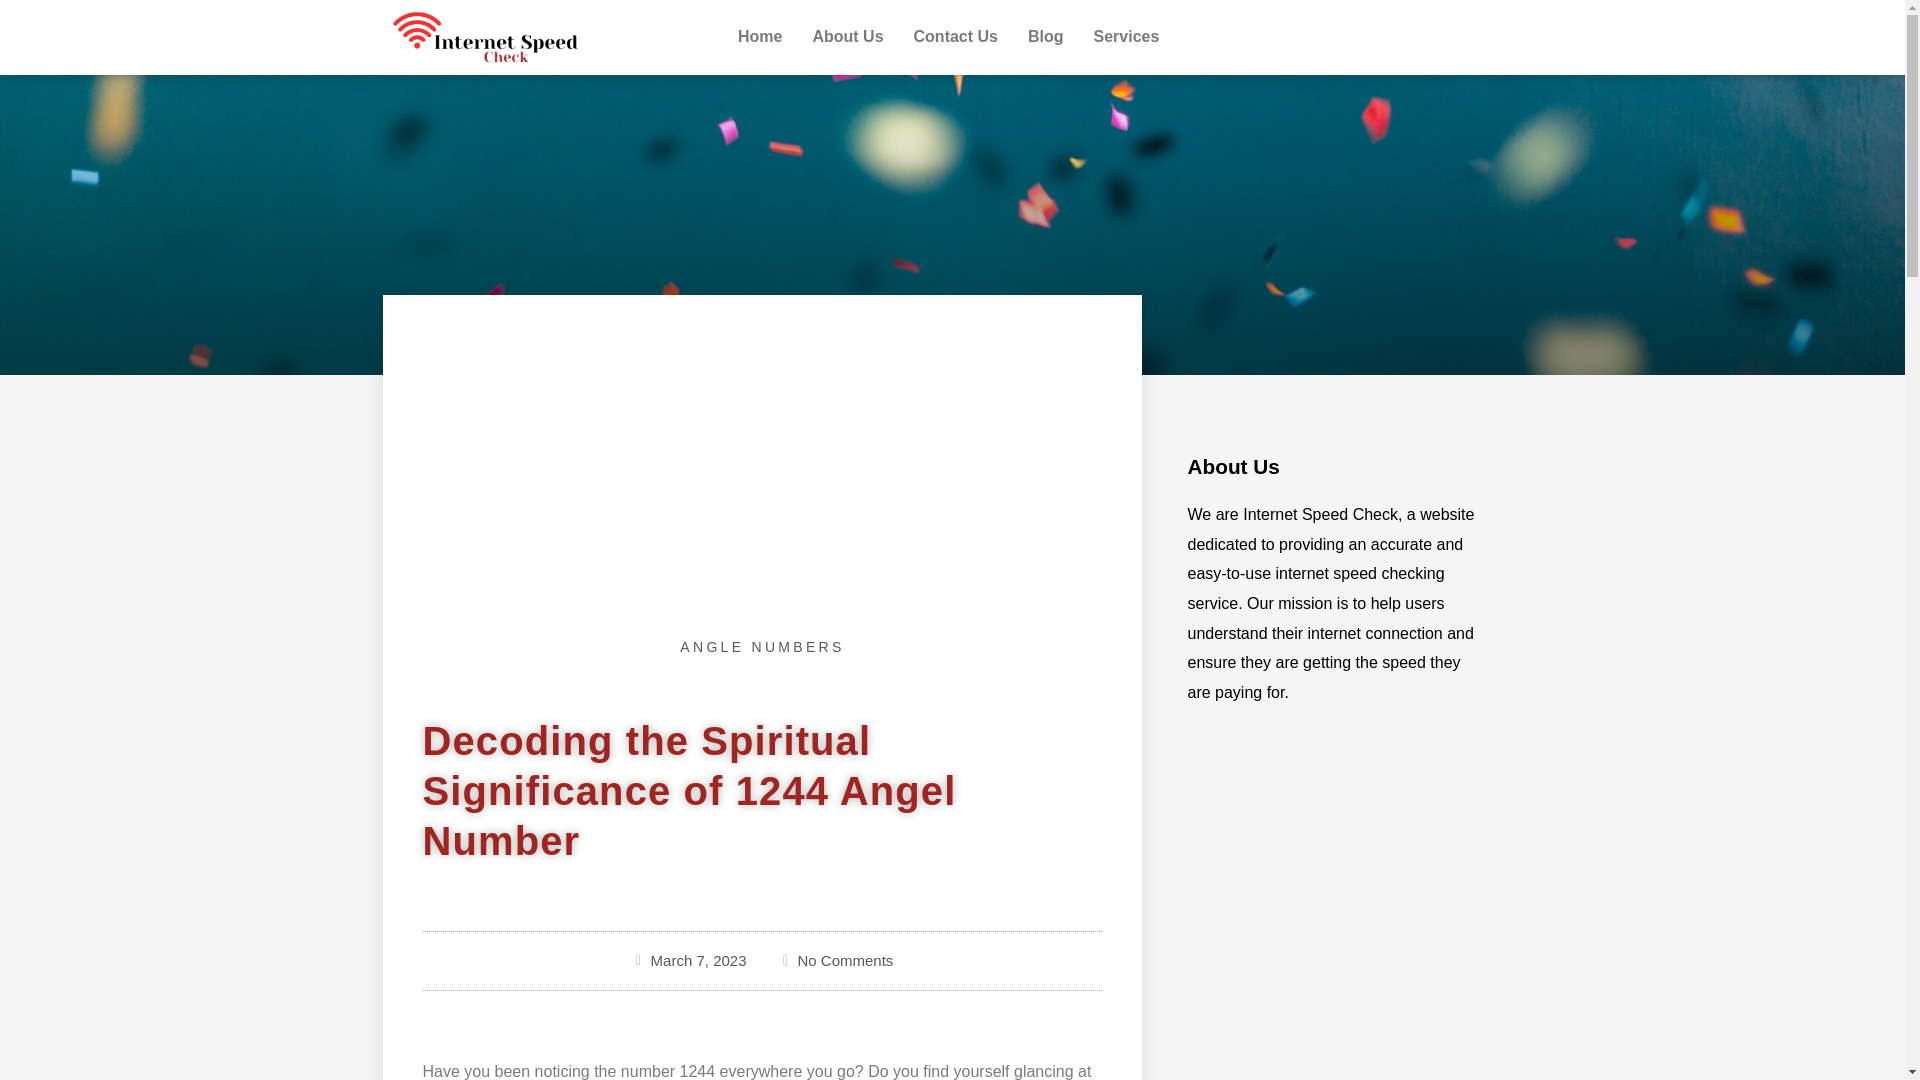  Describe the element at coordinates (956, 37) in the screenshot. I see `Contact Us` at that location.